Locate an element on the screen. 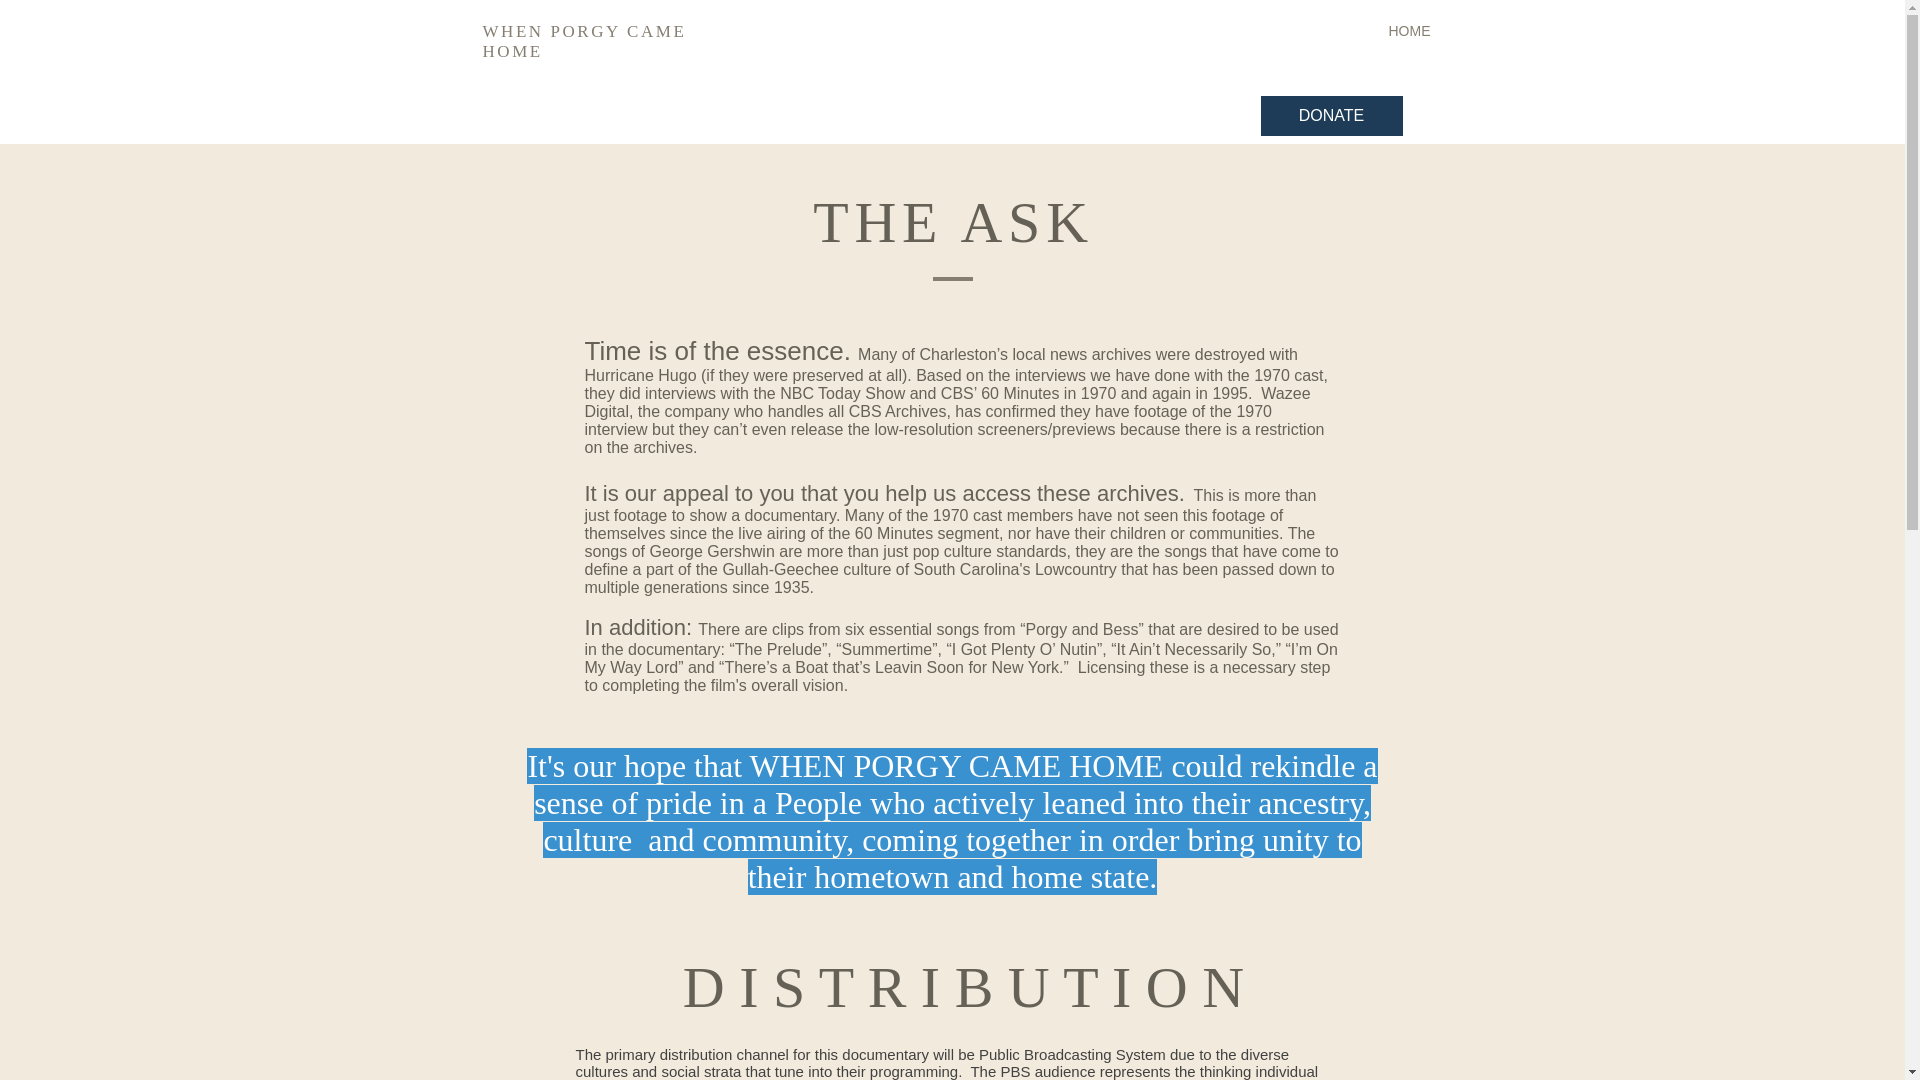  DONATE is located at coordinates (1330, 116).